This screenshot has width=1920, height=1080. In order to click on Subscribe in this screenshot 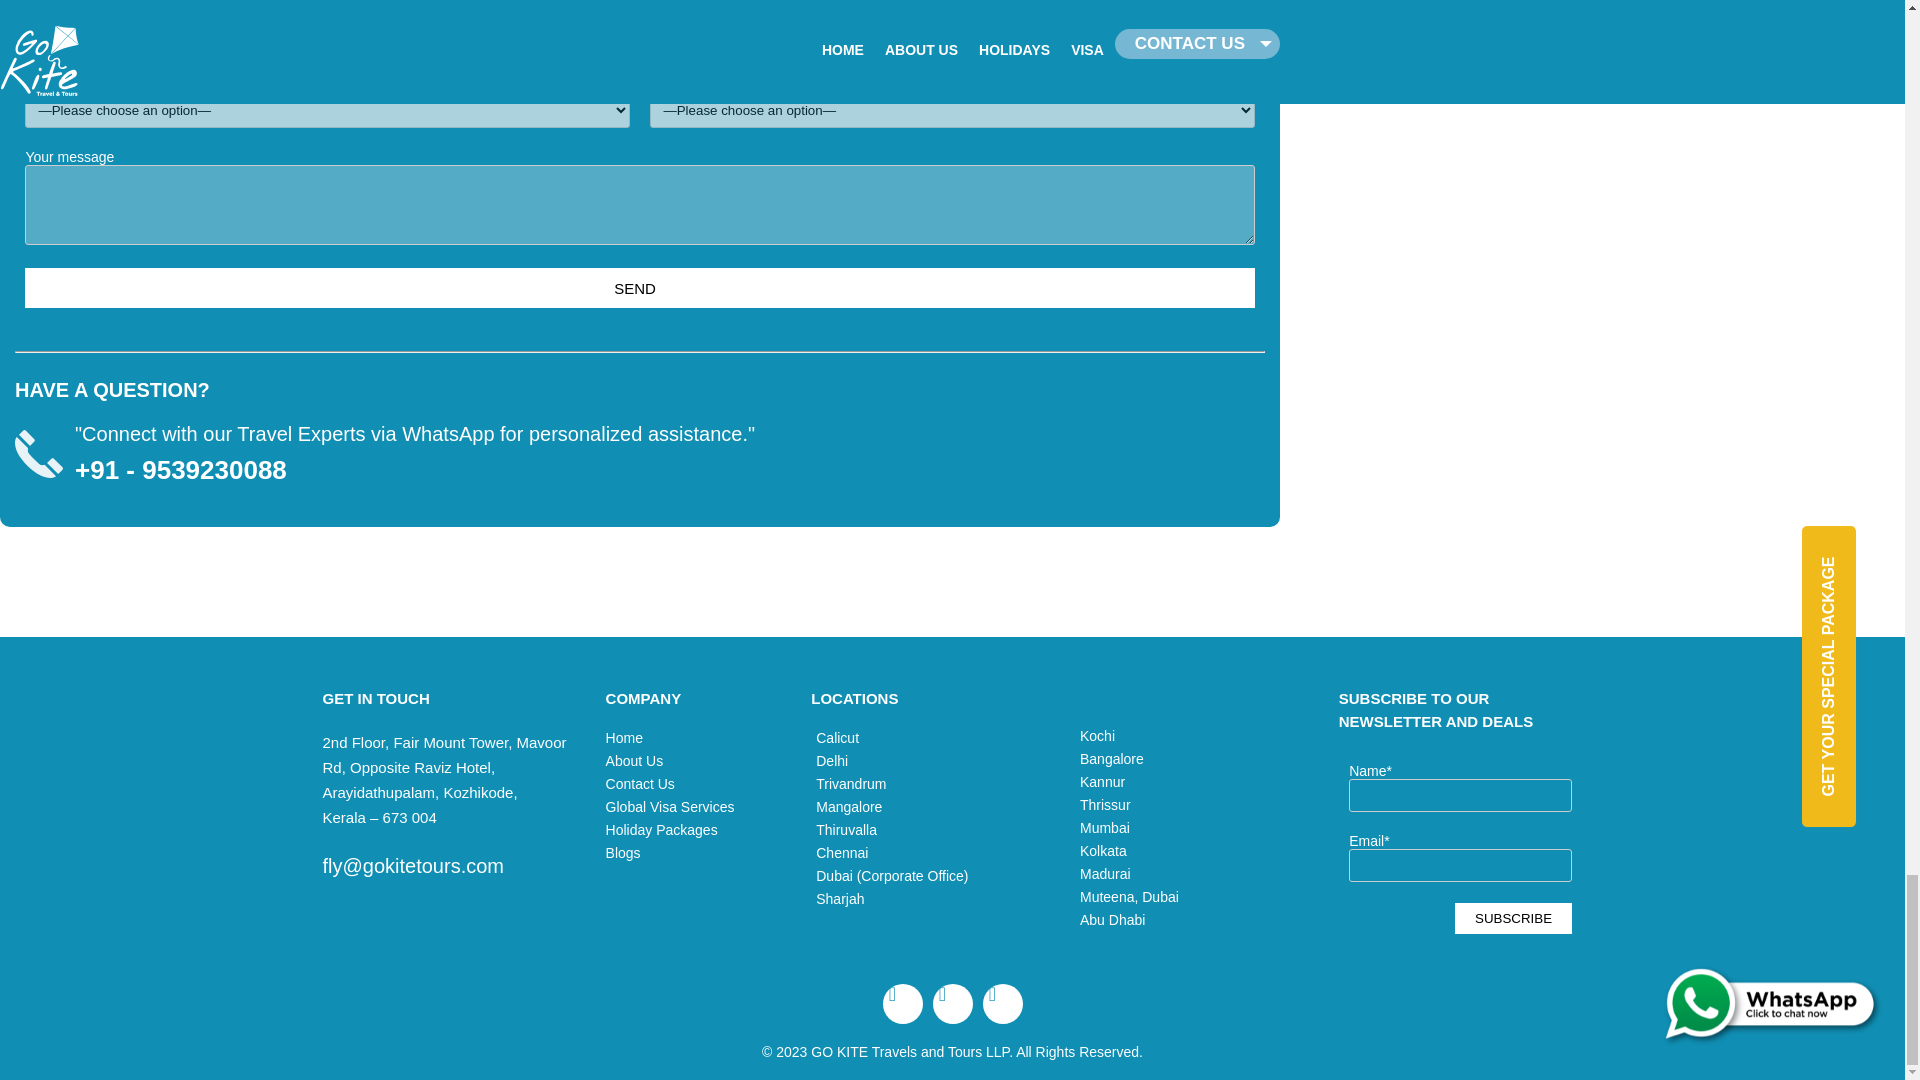, I will do `click(1514, 918)`.